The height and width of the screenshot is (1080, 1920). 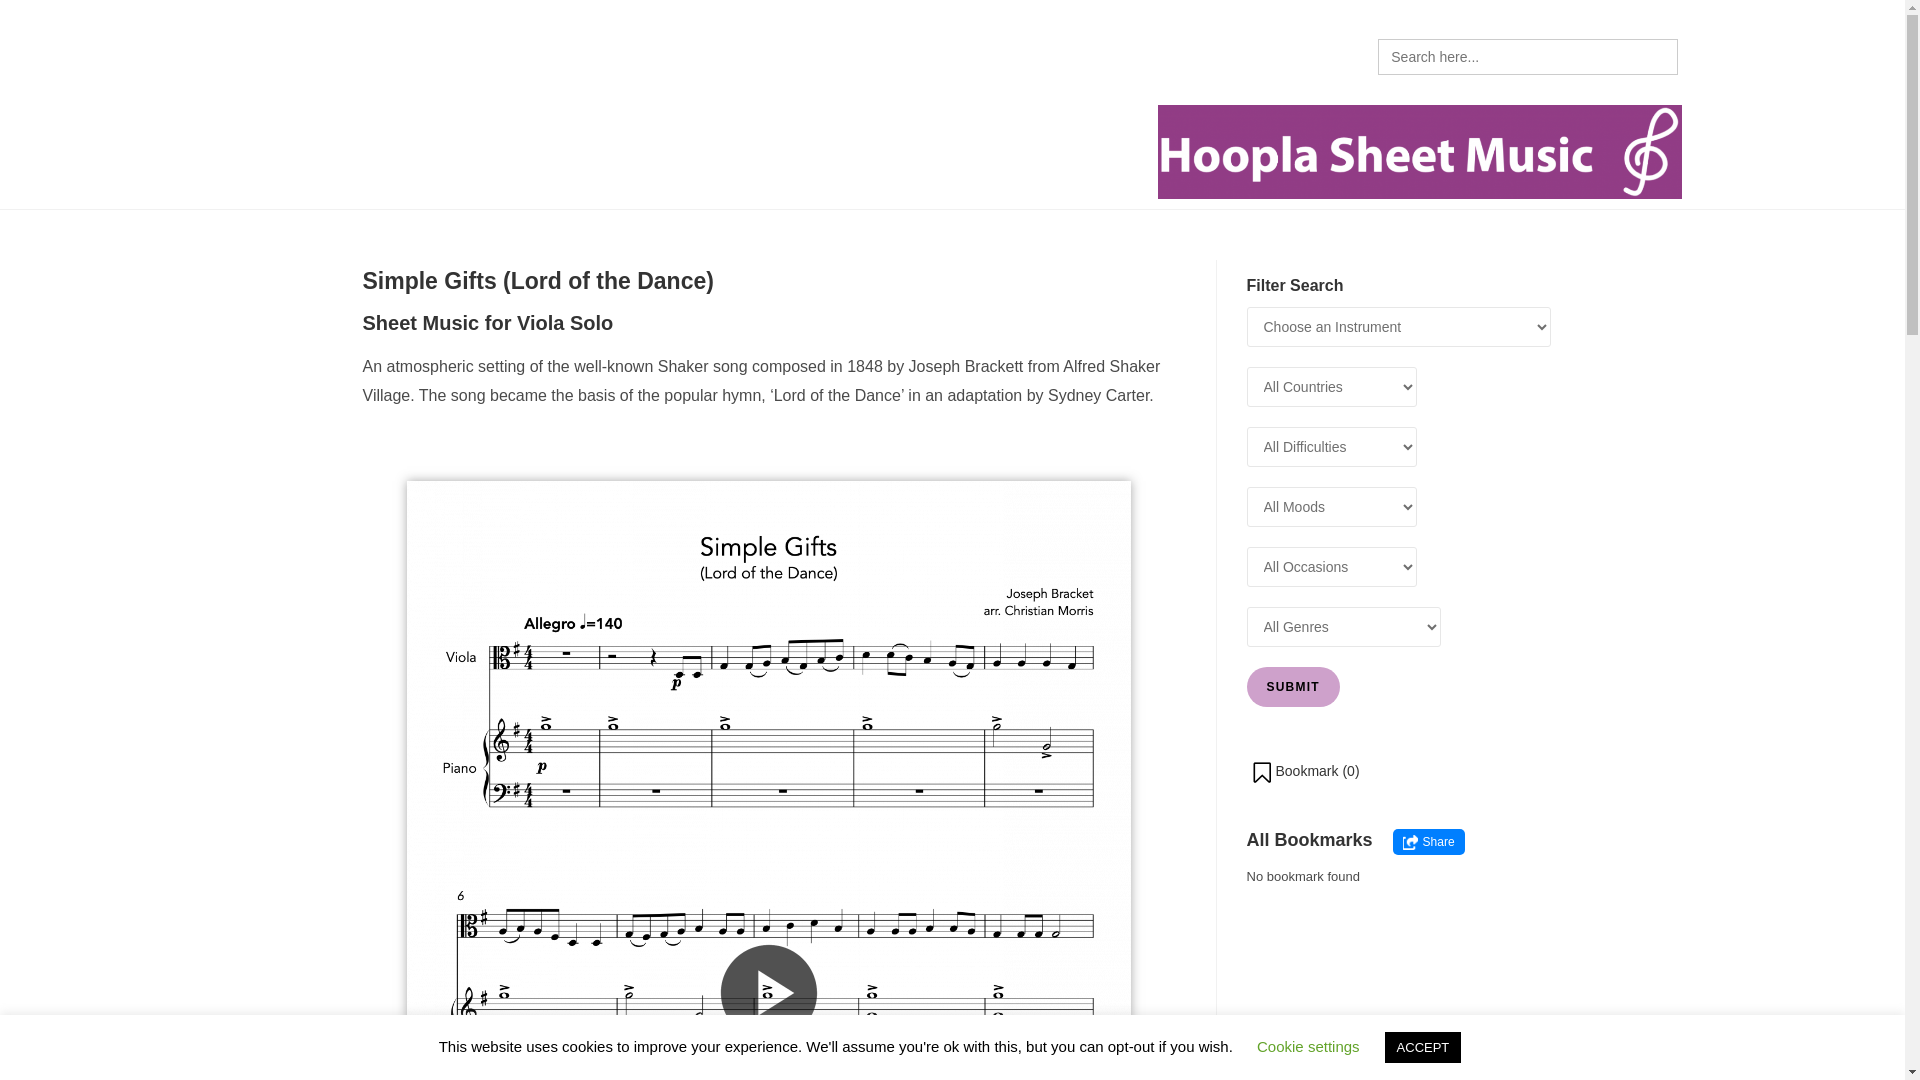 What do you see at coordinates (1292, 687) in the screenshot?
I see `Submit` at bounding box center [1292, 687].